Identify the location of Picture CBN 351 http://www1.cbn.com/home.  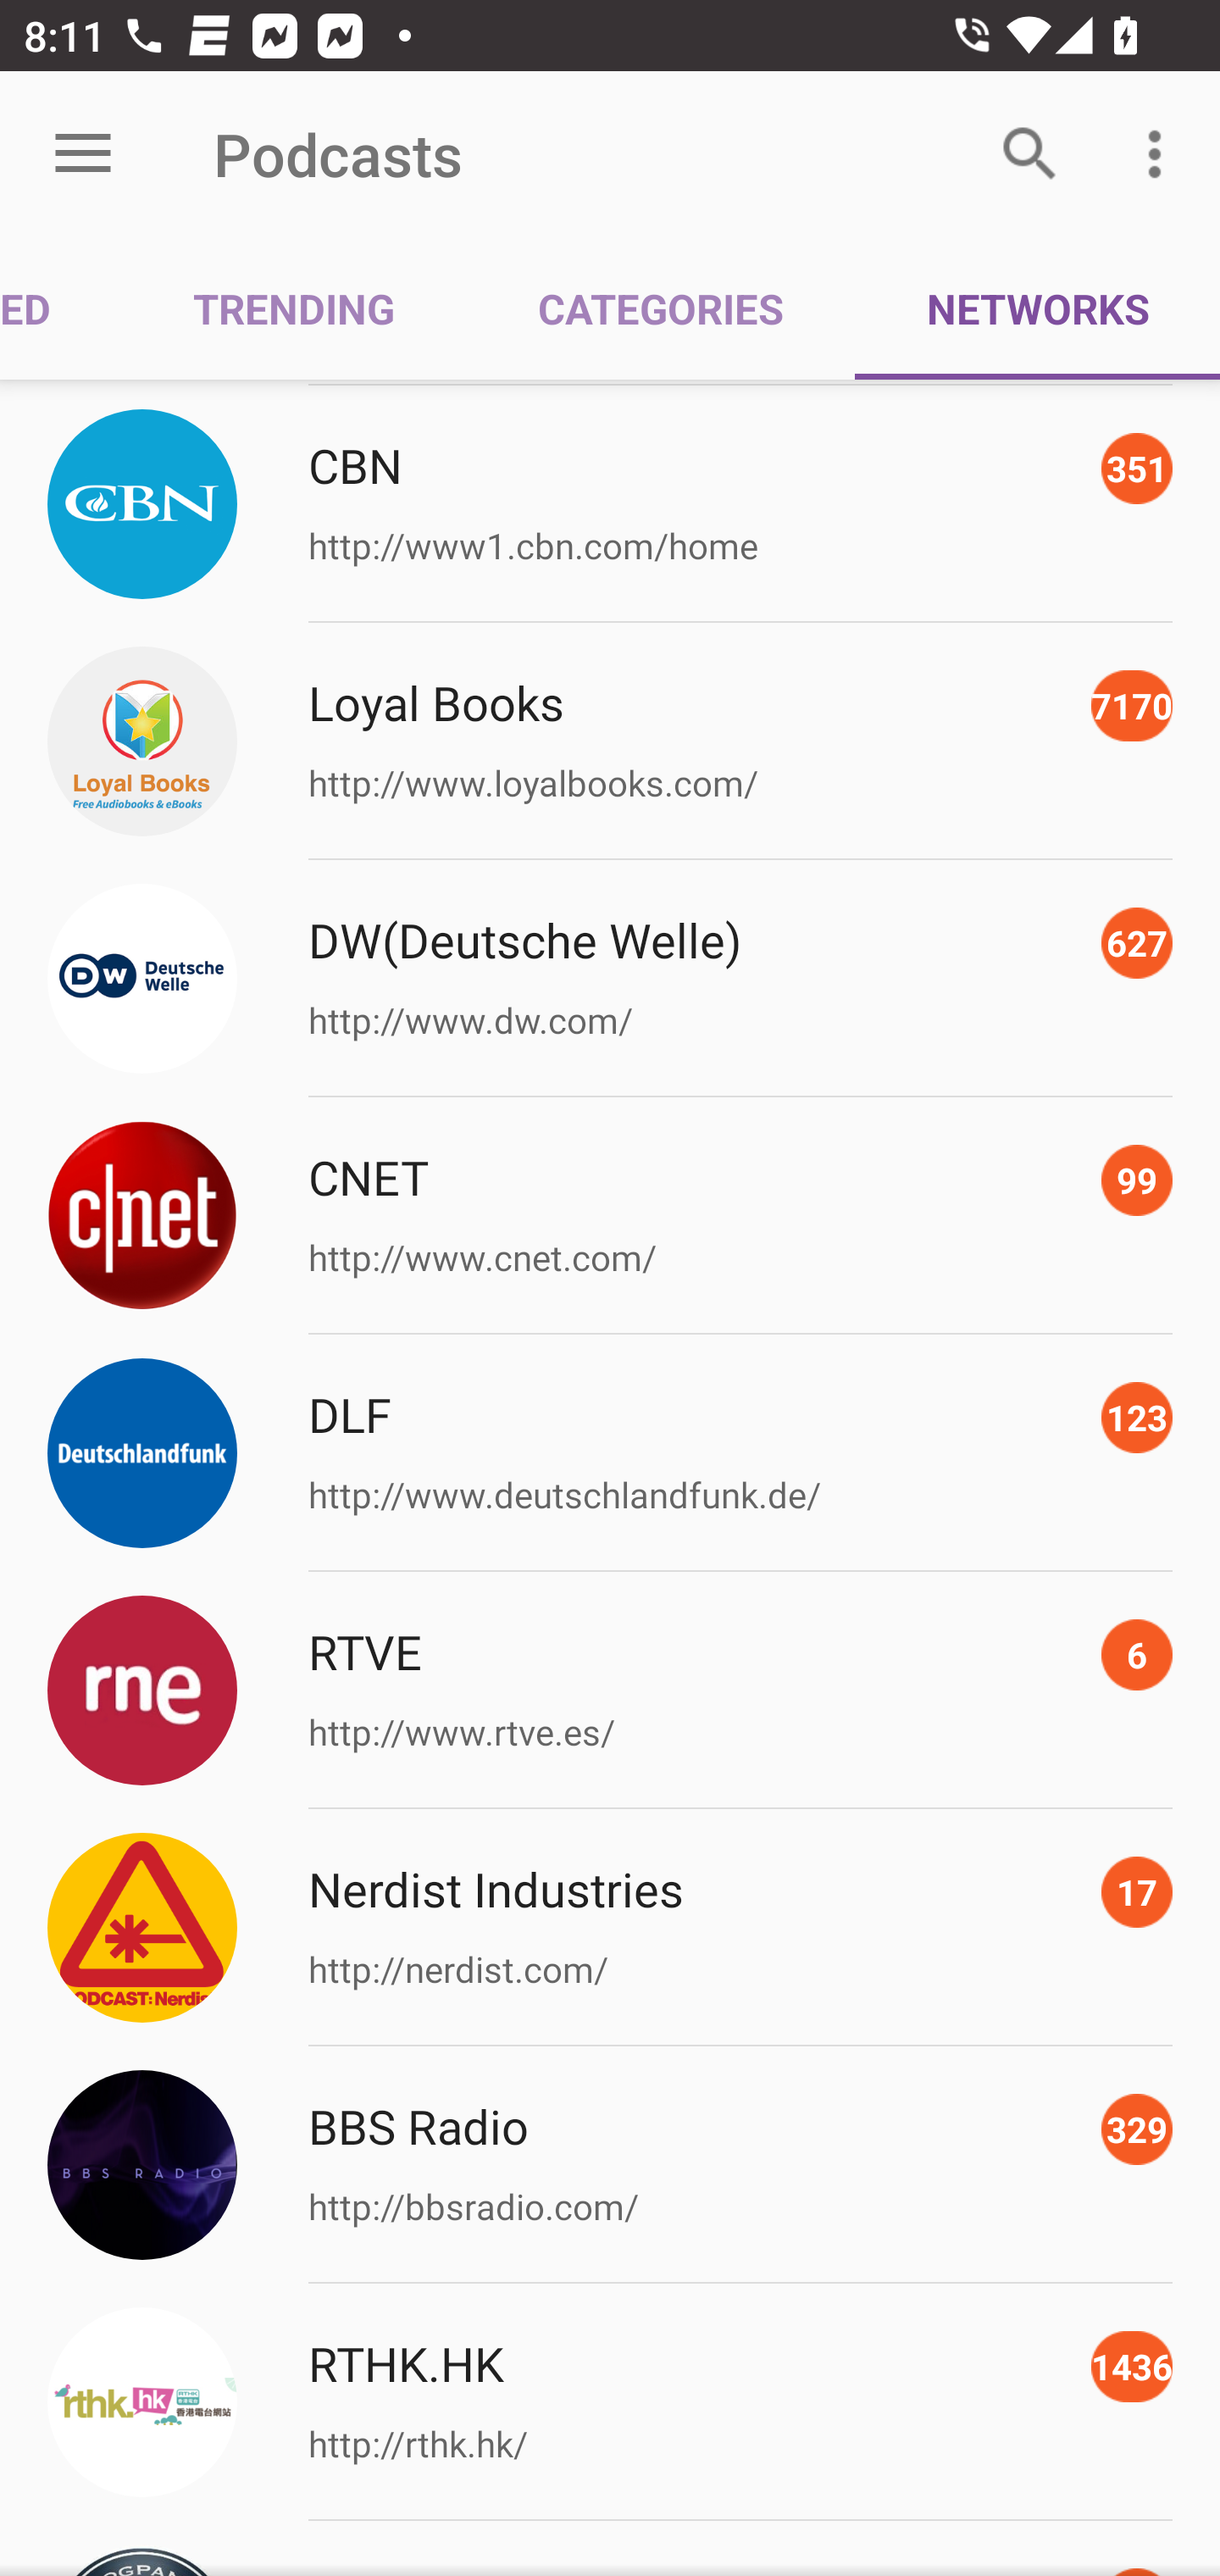
(610, 505).